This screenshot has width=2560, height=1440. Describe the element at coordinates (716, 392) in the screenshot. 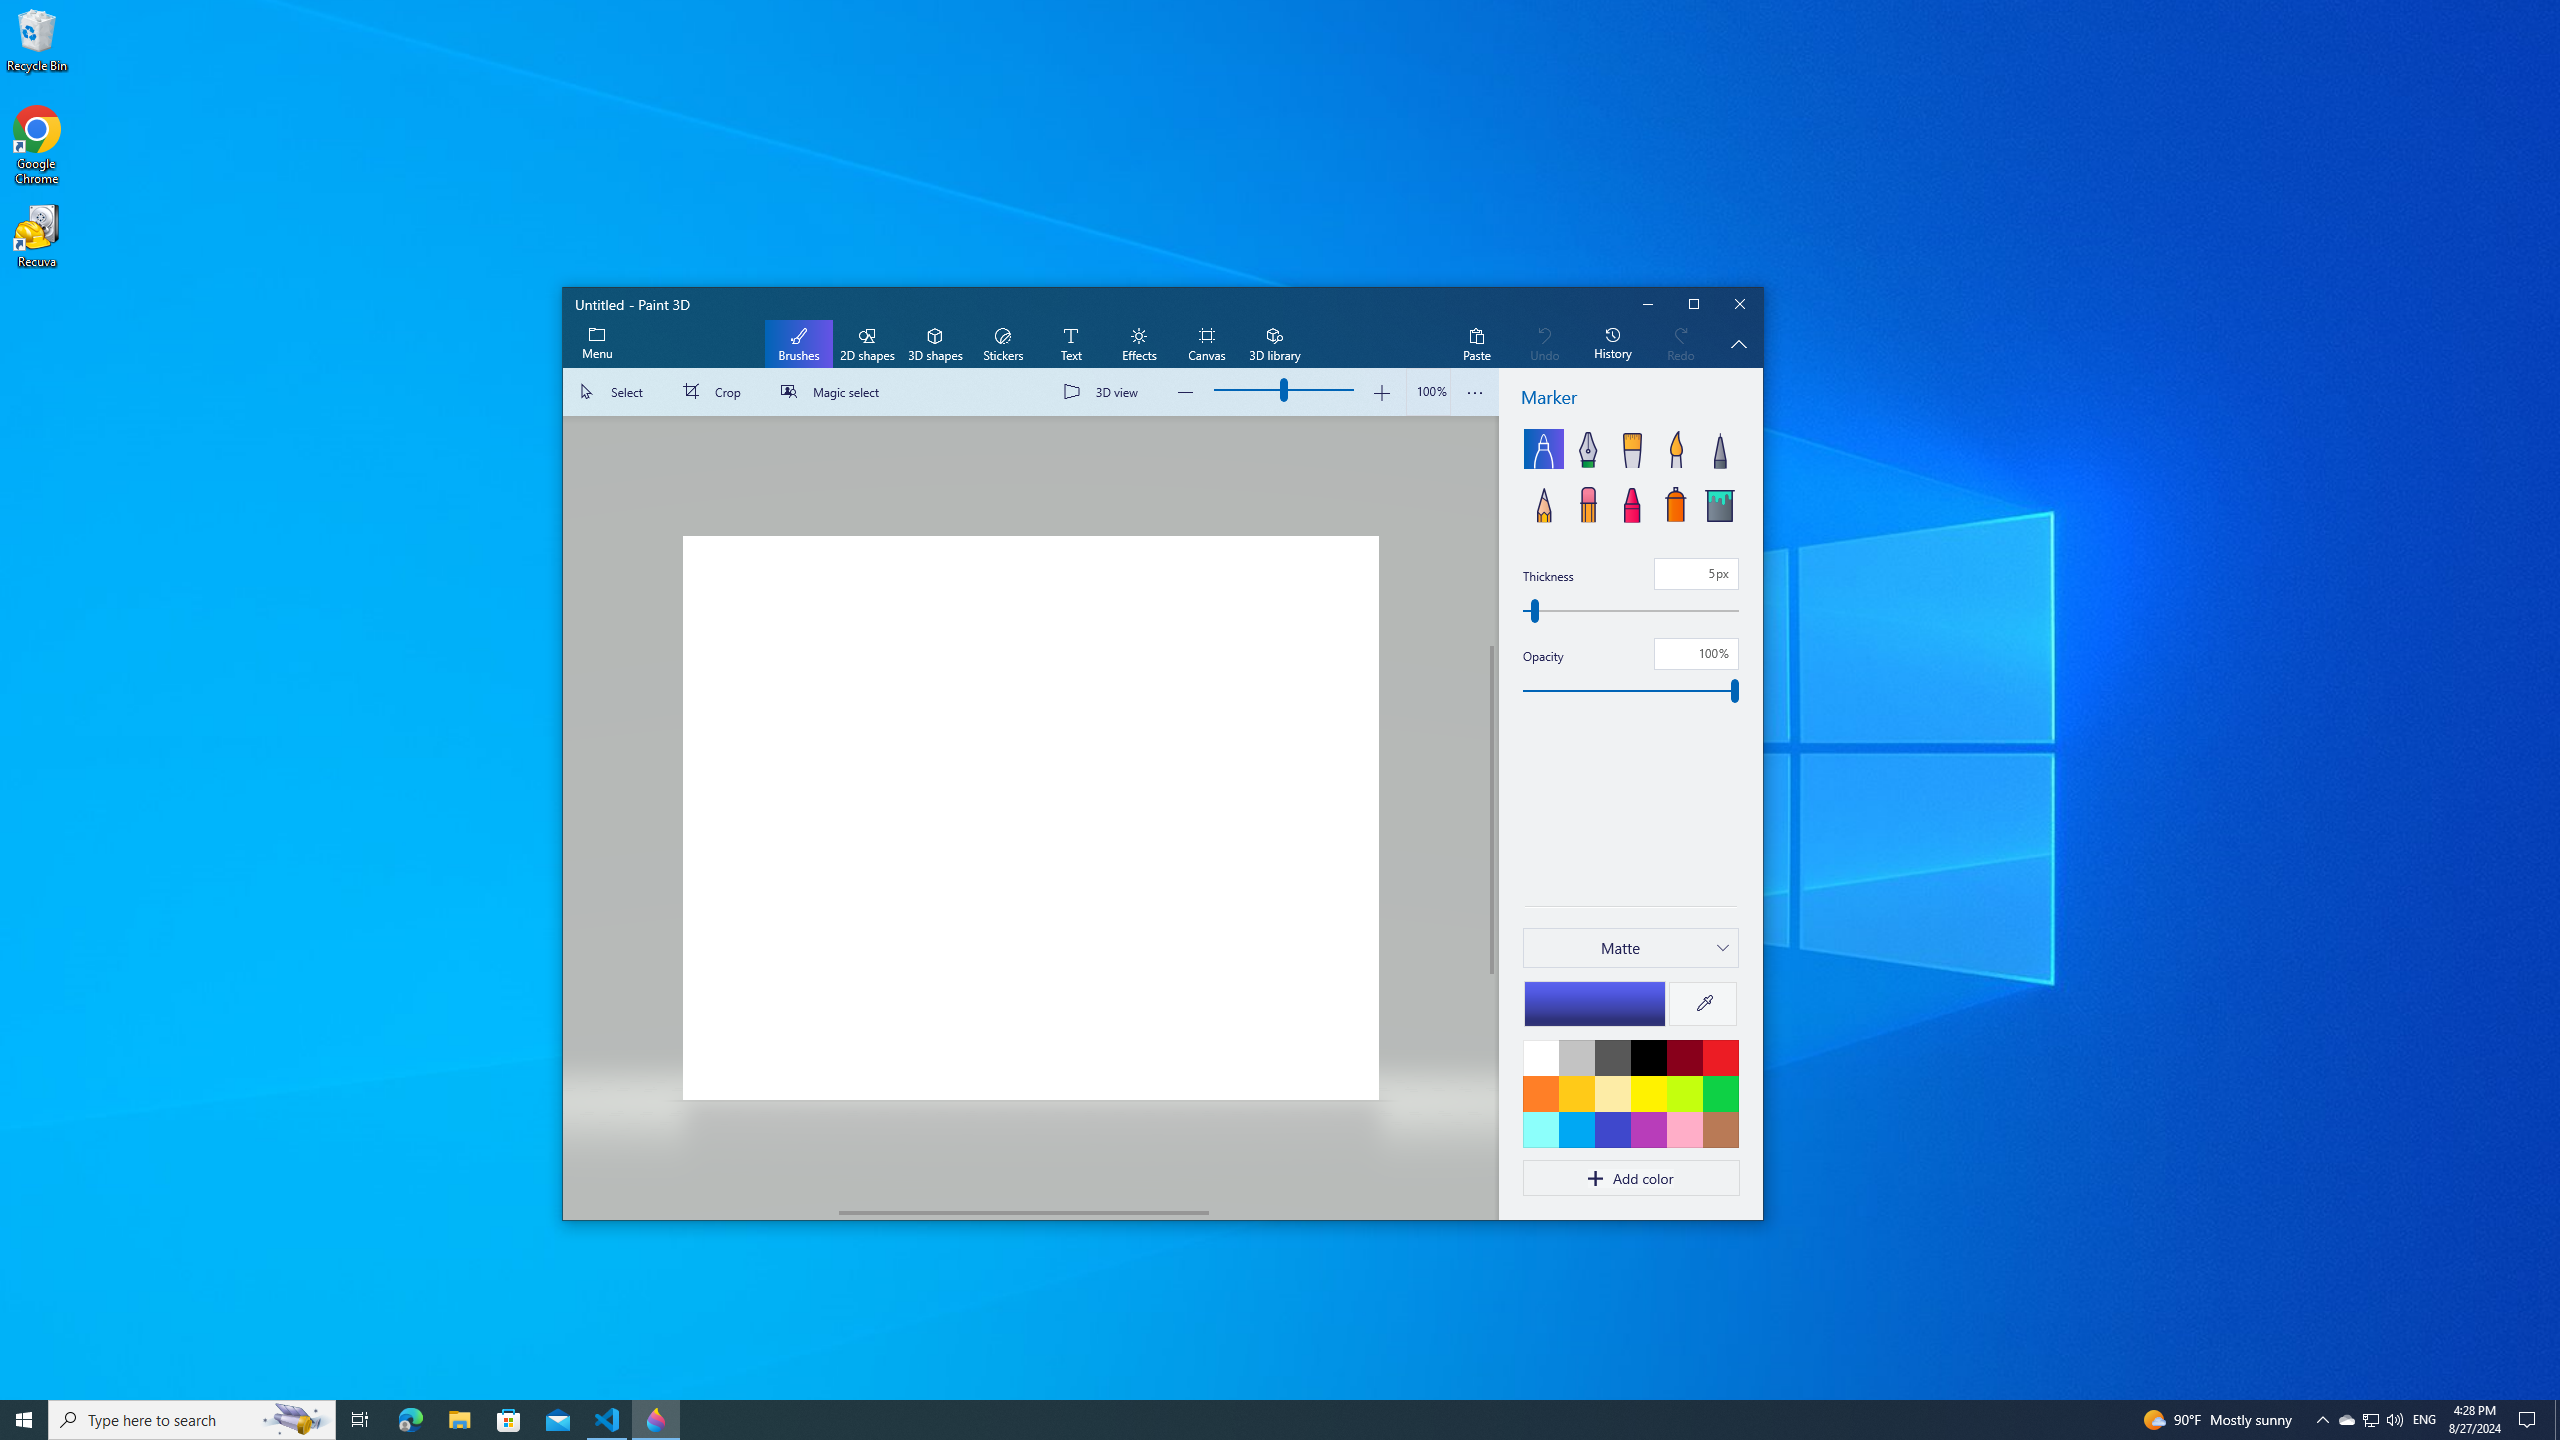

I see `Crop` at that location.